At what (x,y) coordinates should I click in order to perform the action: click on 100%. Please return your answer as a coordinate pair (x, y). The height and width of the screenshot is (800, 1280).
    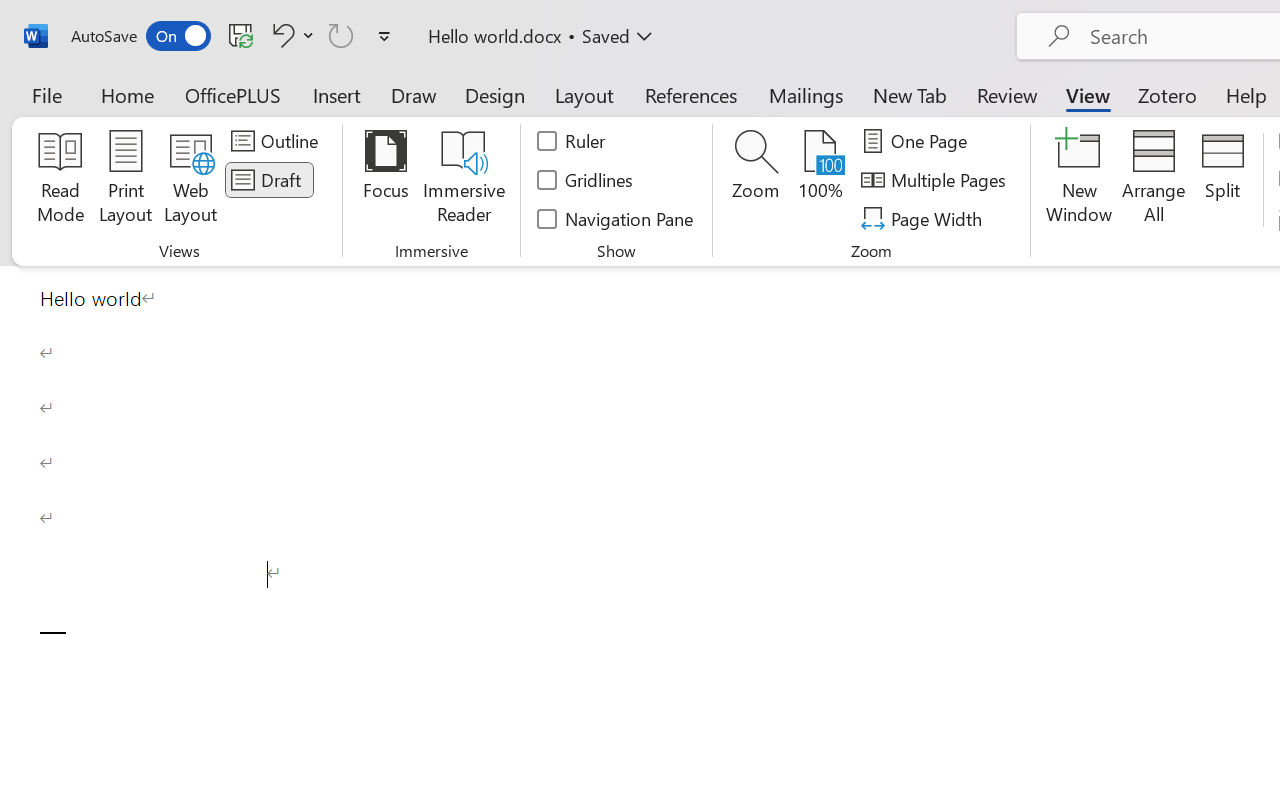
    Looking at the image, I should click on (820, 180).